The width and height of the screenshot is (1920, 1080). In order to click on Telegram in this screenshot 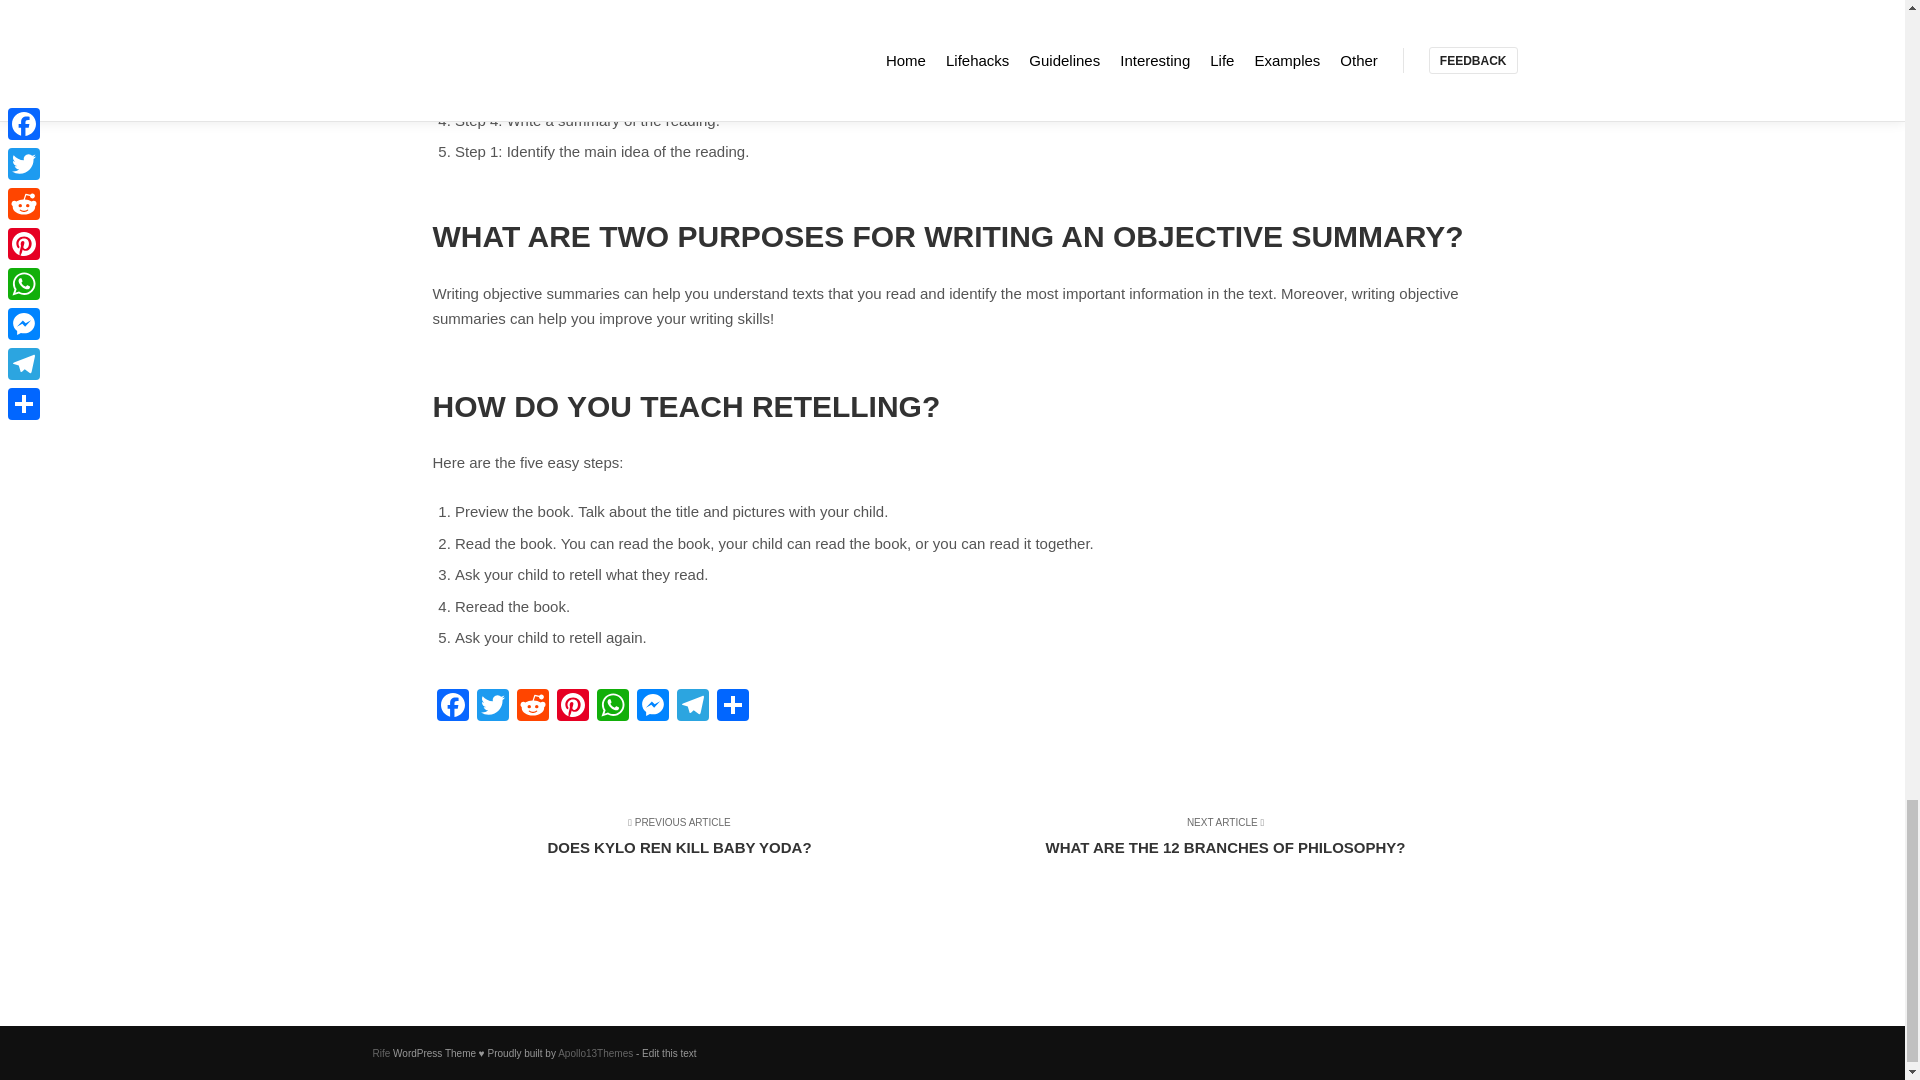, I will do `click(611, 707)`.